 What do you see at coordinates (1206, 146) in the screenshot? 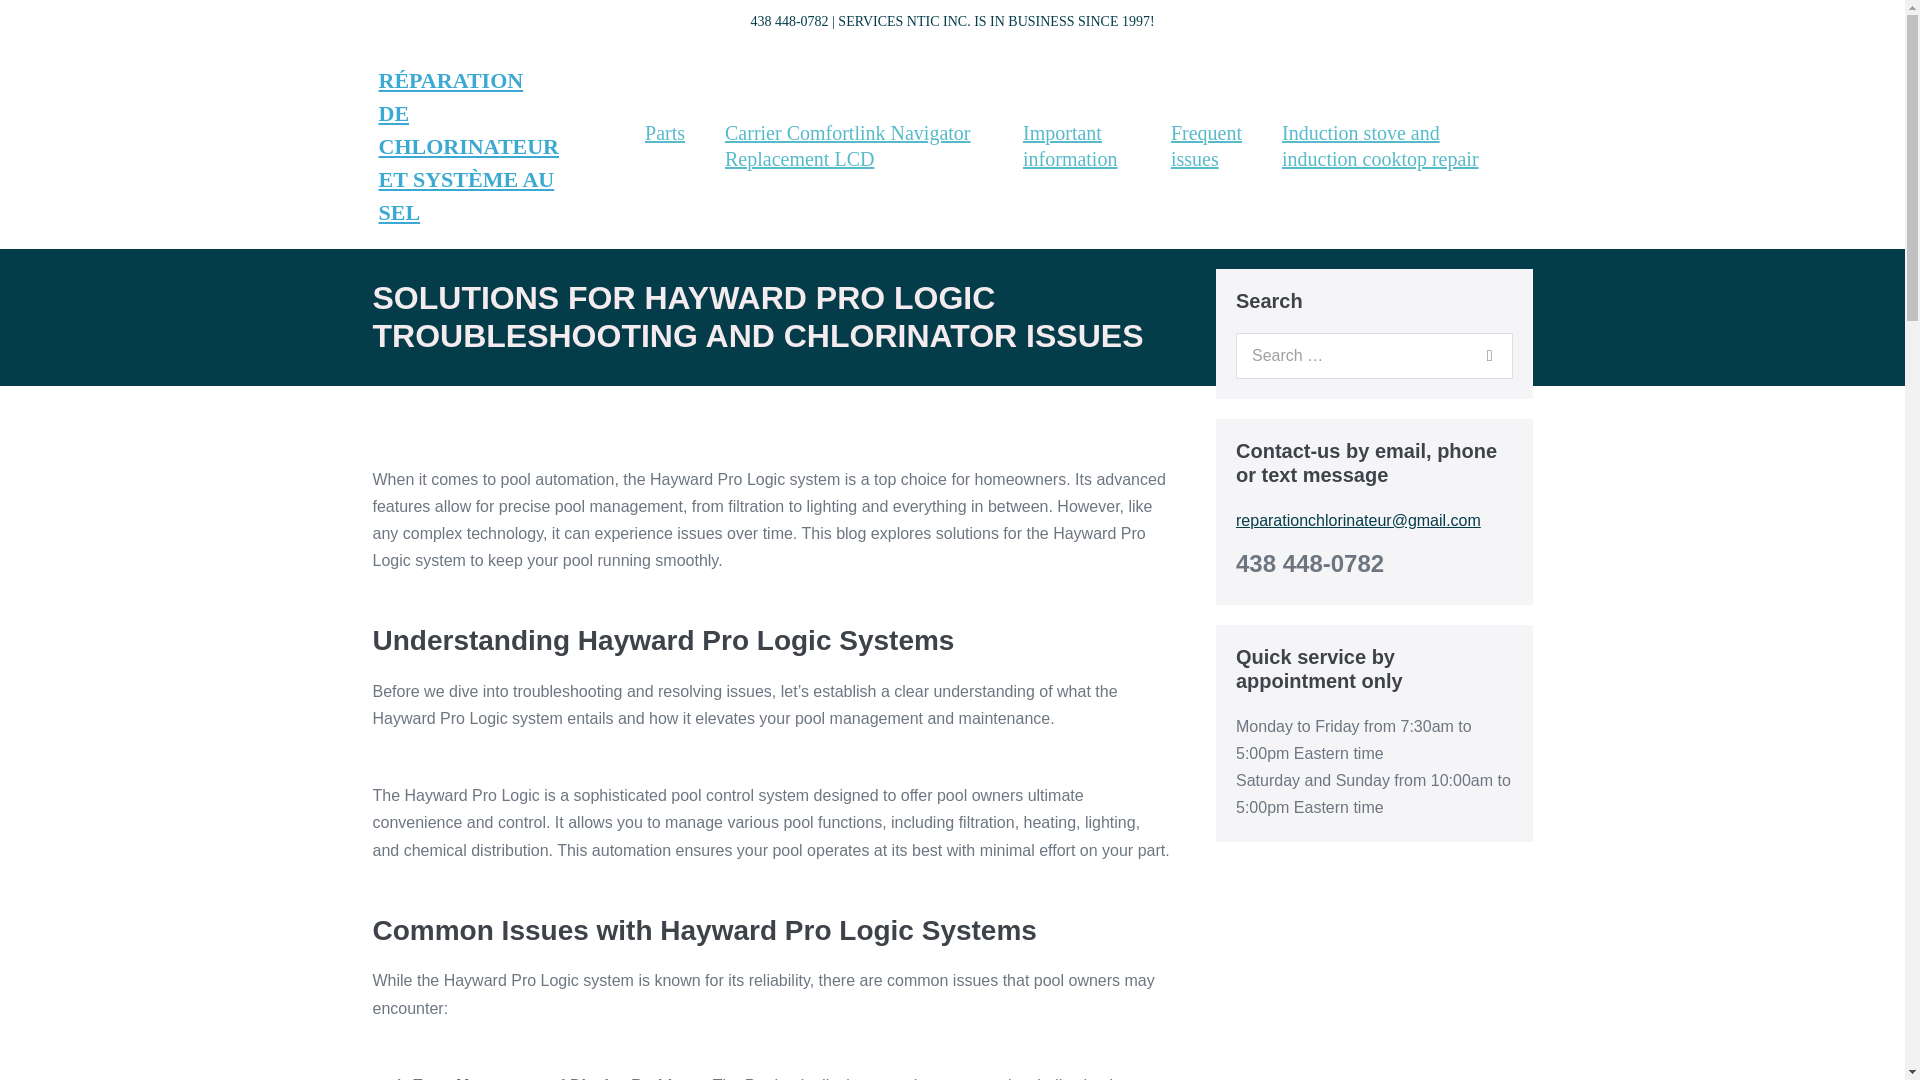
I see `Frequent issues` at bounding box center [1206, 146].